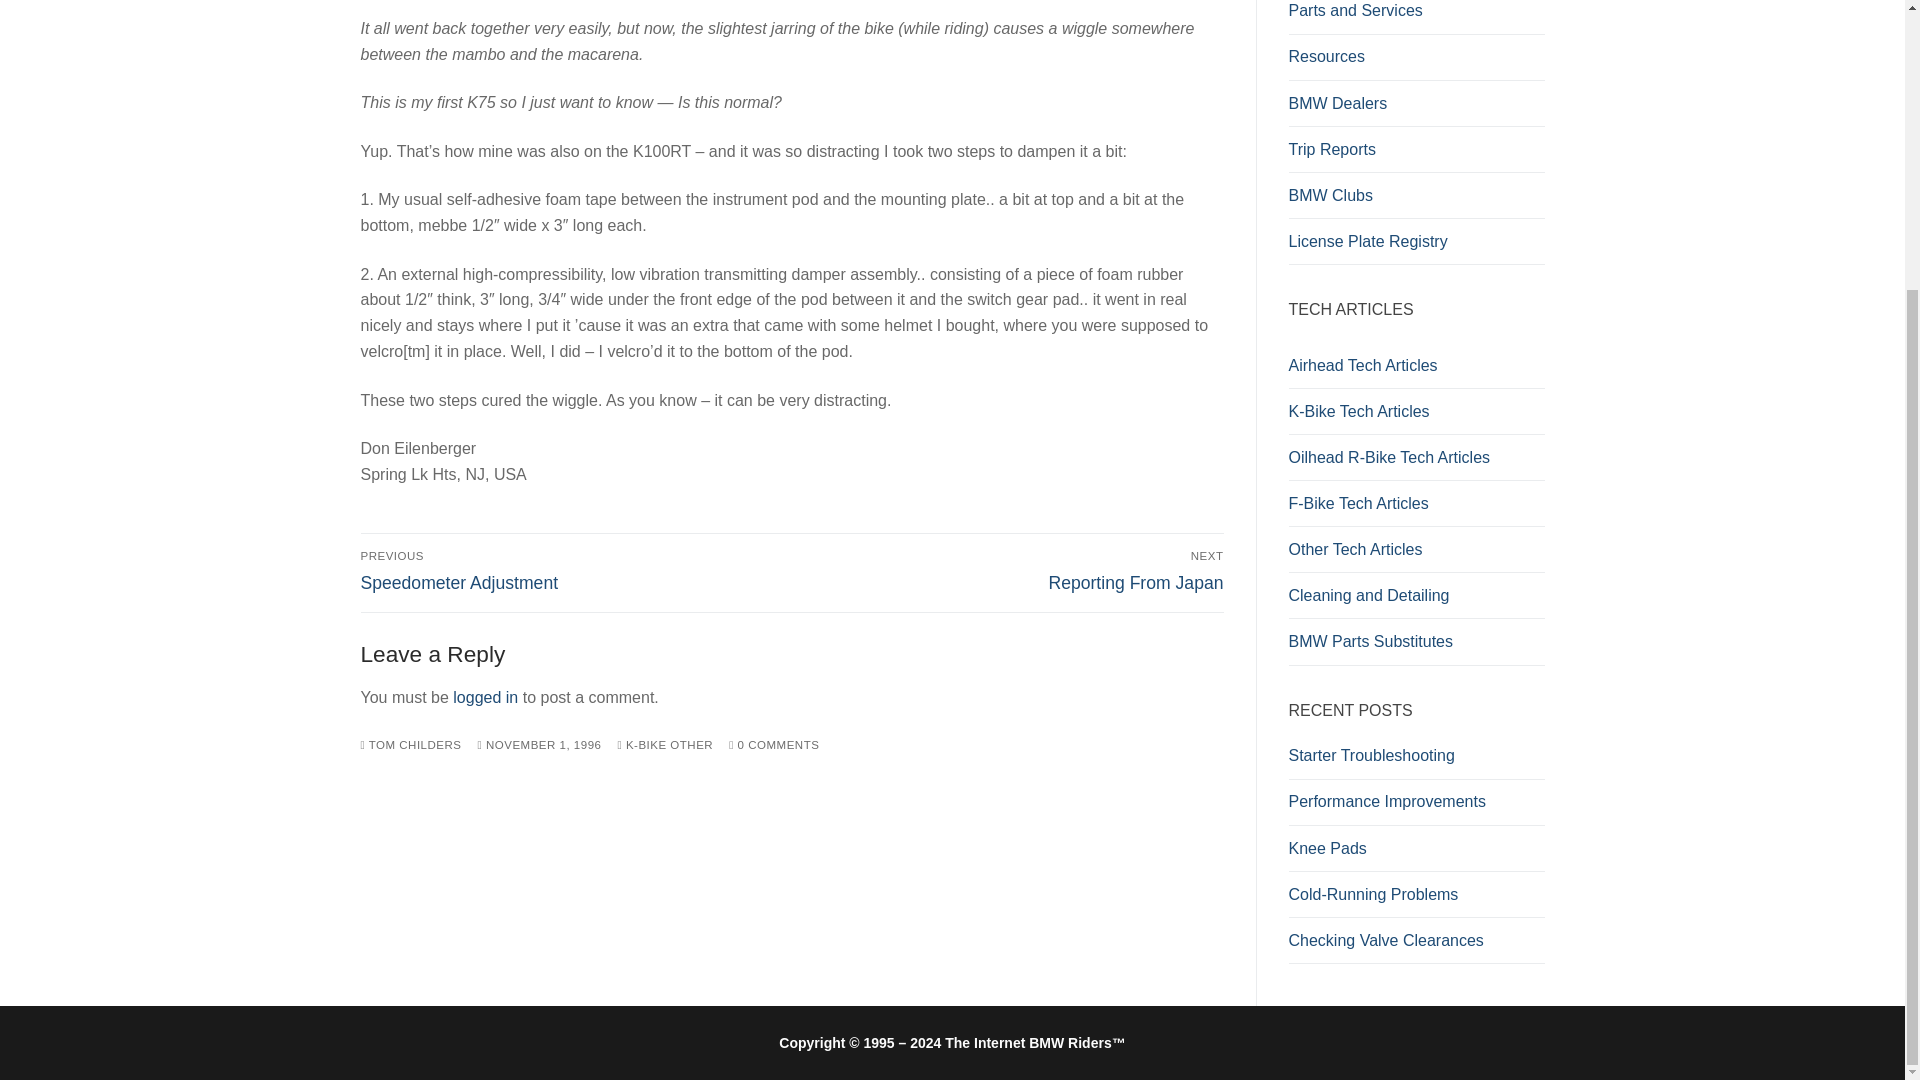  I want to click on BMW Dealers, so click(1416, 104).